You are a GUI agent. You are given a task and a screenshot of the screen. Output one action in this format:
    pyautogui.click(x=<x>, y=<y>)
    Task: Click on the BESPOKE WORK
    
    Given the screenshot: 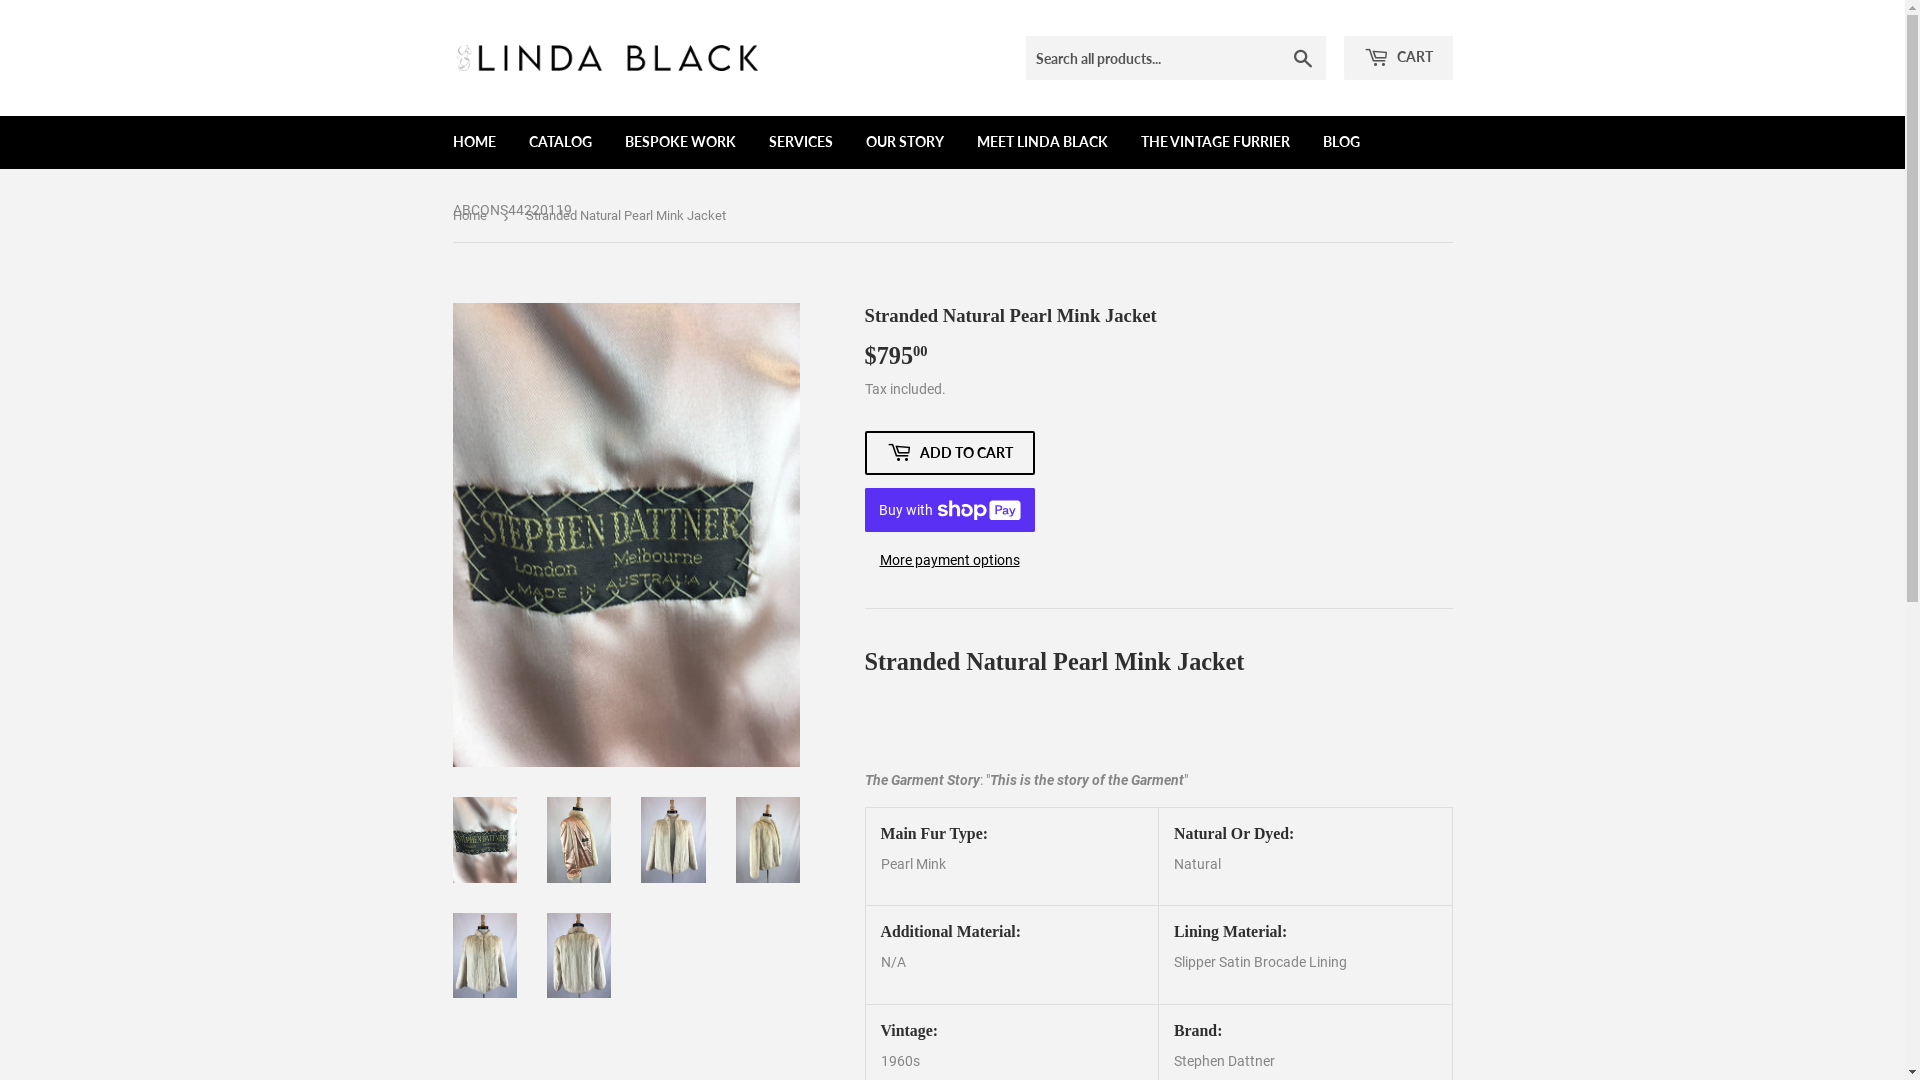 What is the action you would take?
    pyautogui.click(x=680, y=142)
    